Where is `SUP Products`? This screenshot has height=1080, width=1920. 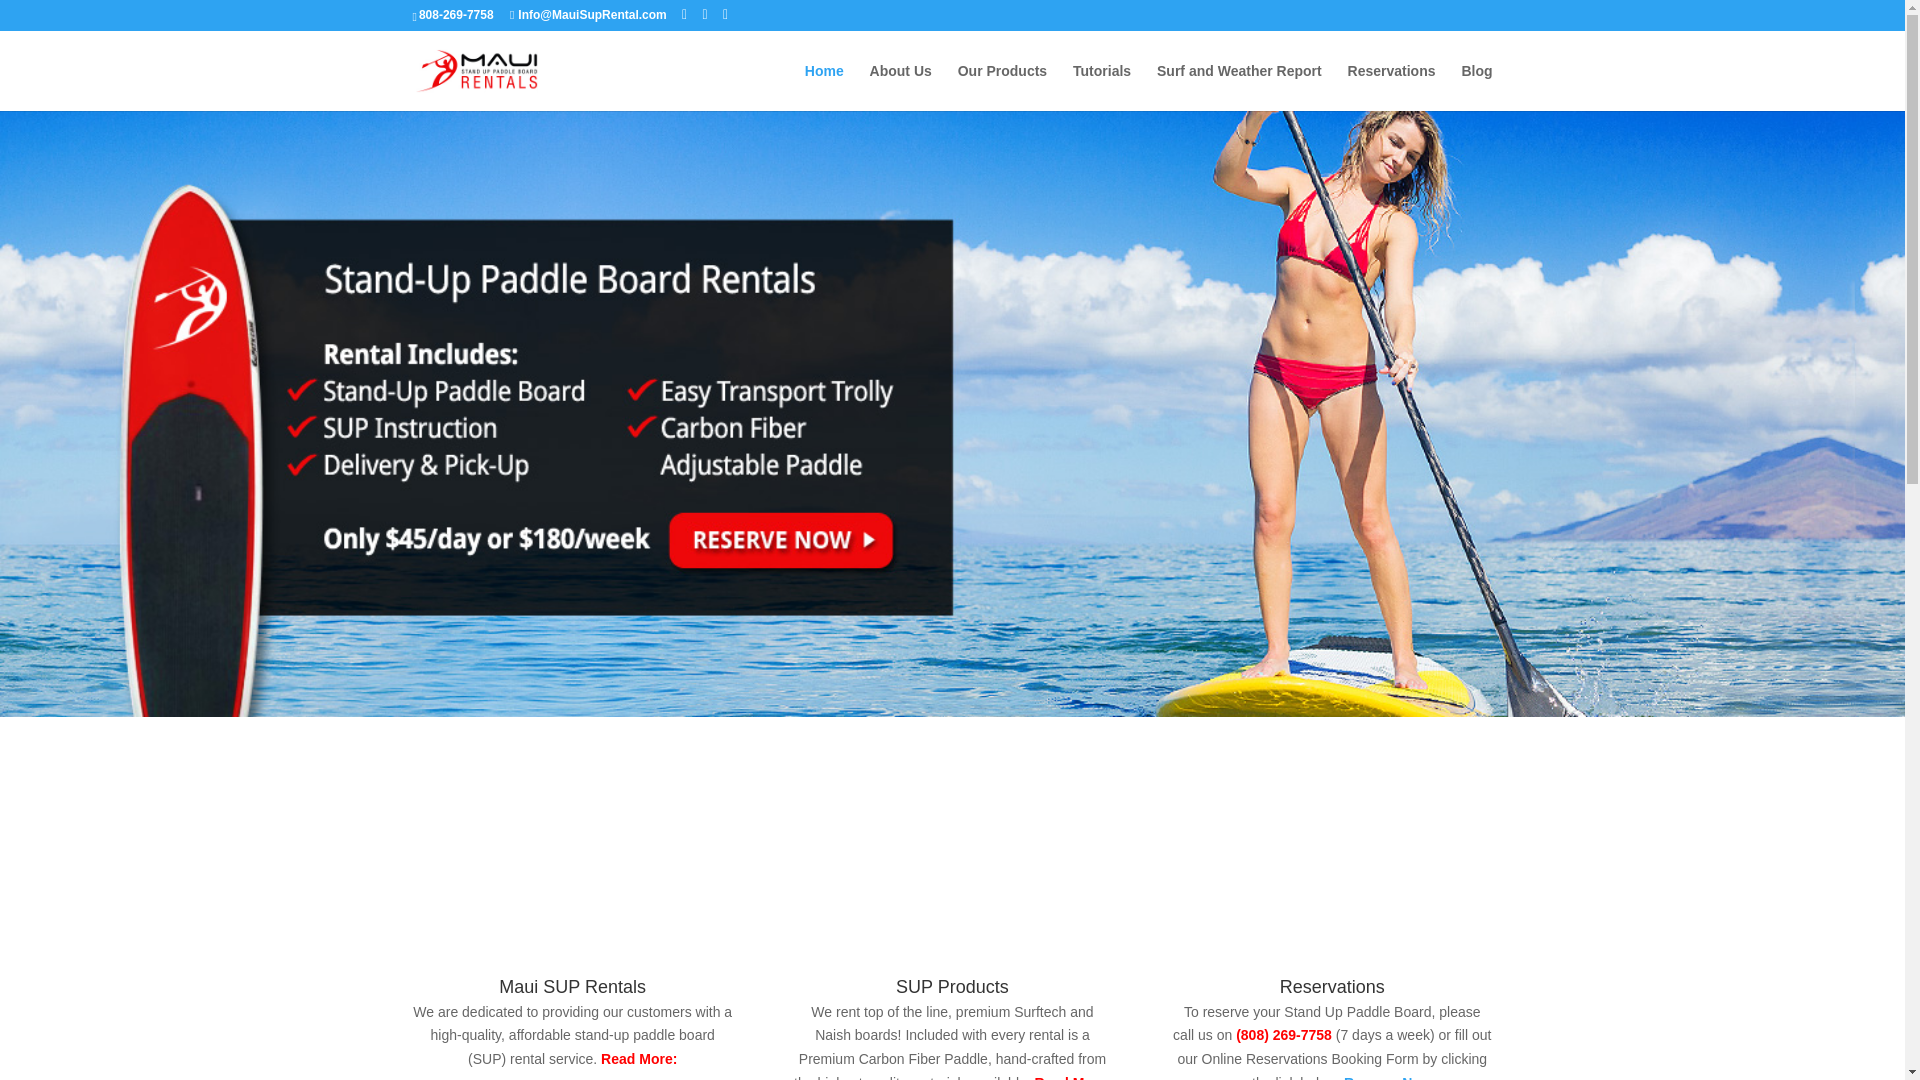 SUP Products is located at coordinates (952, 986).